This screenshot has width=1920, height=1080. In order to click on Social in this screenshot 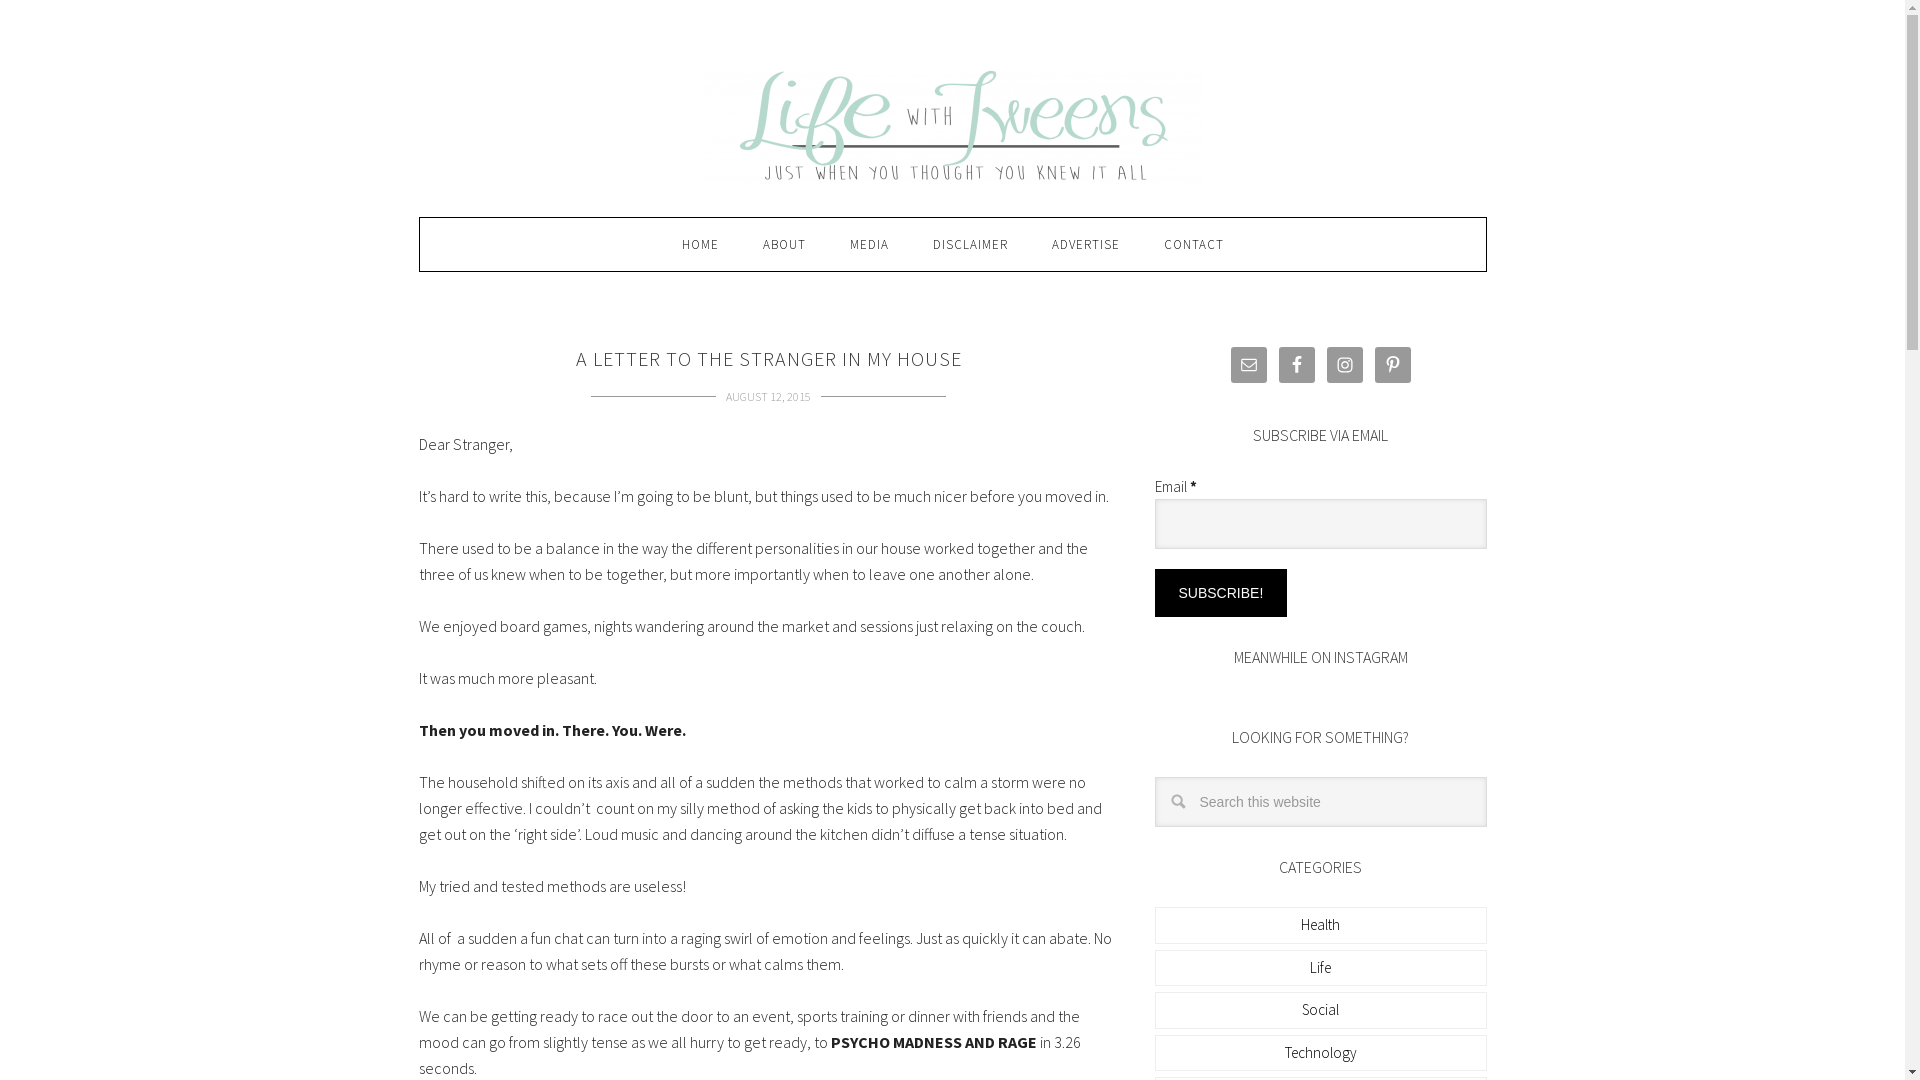, I will do `click(1320, 1010)`.